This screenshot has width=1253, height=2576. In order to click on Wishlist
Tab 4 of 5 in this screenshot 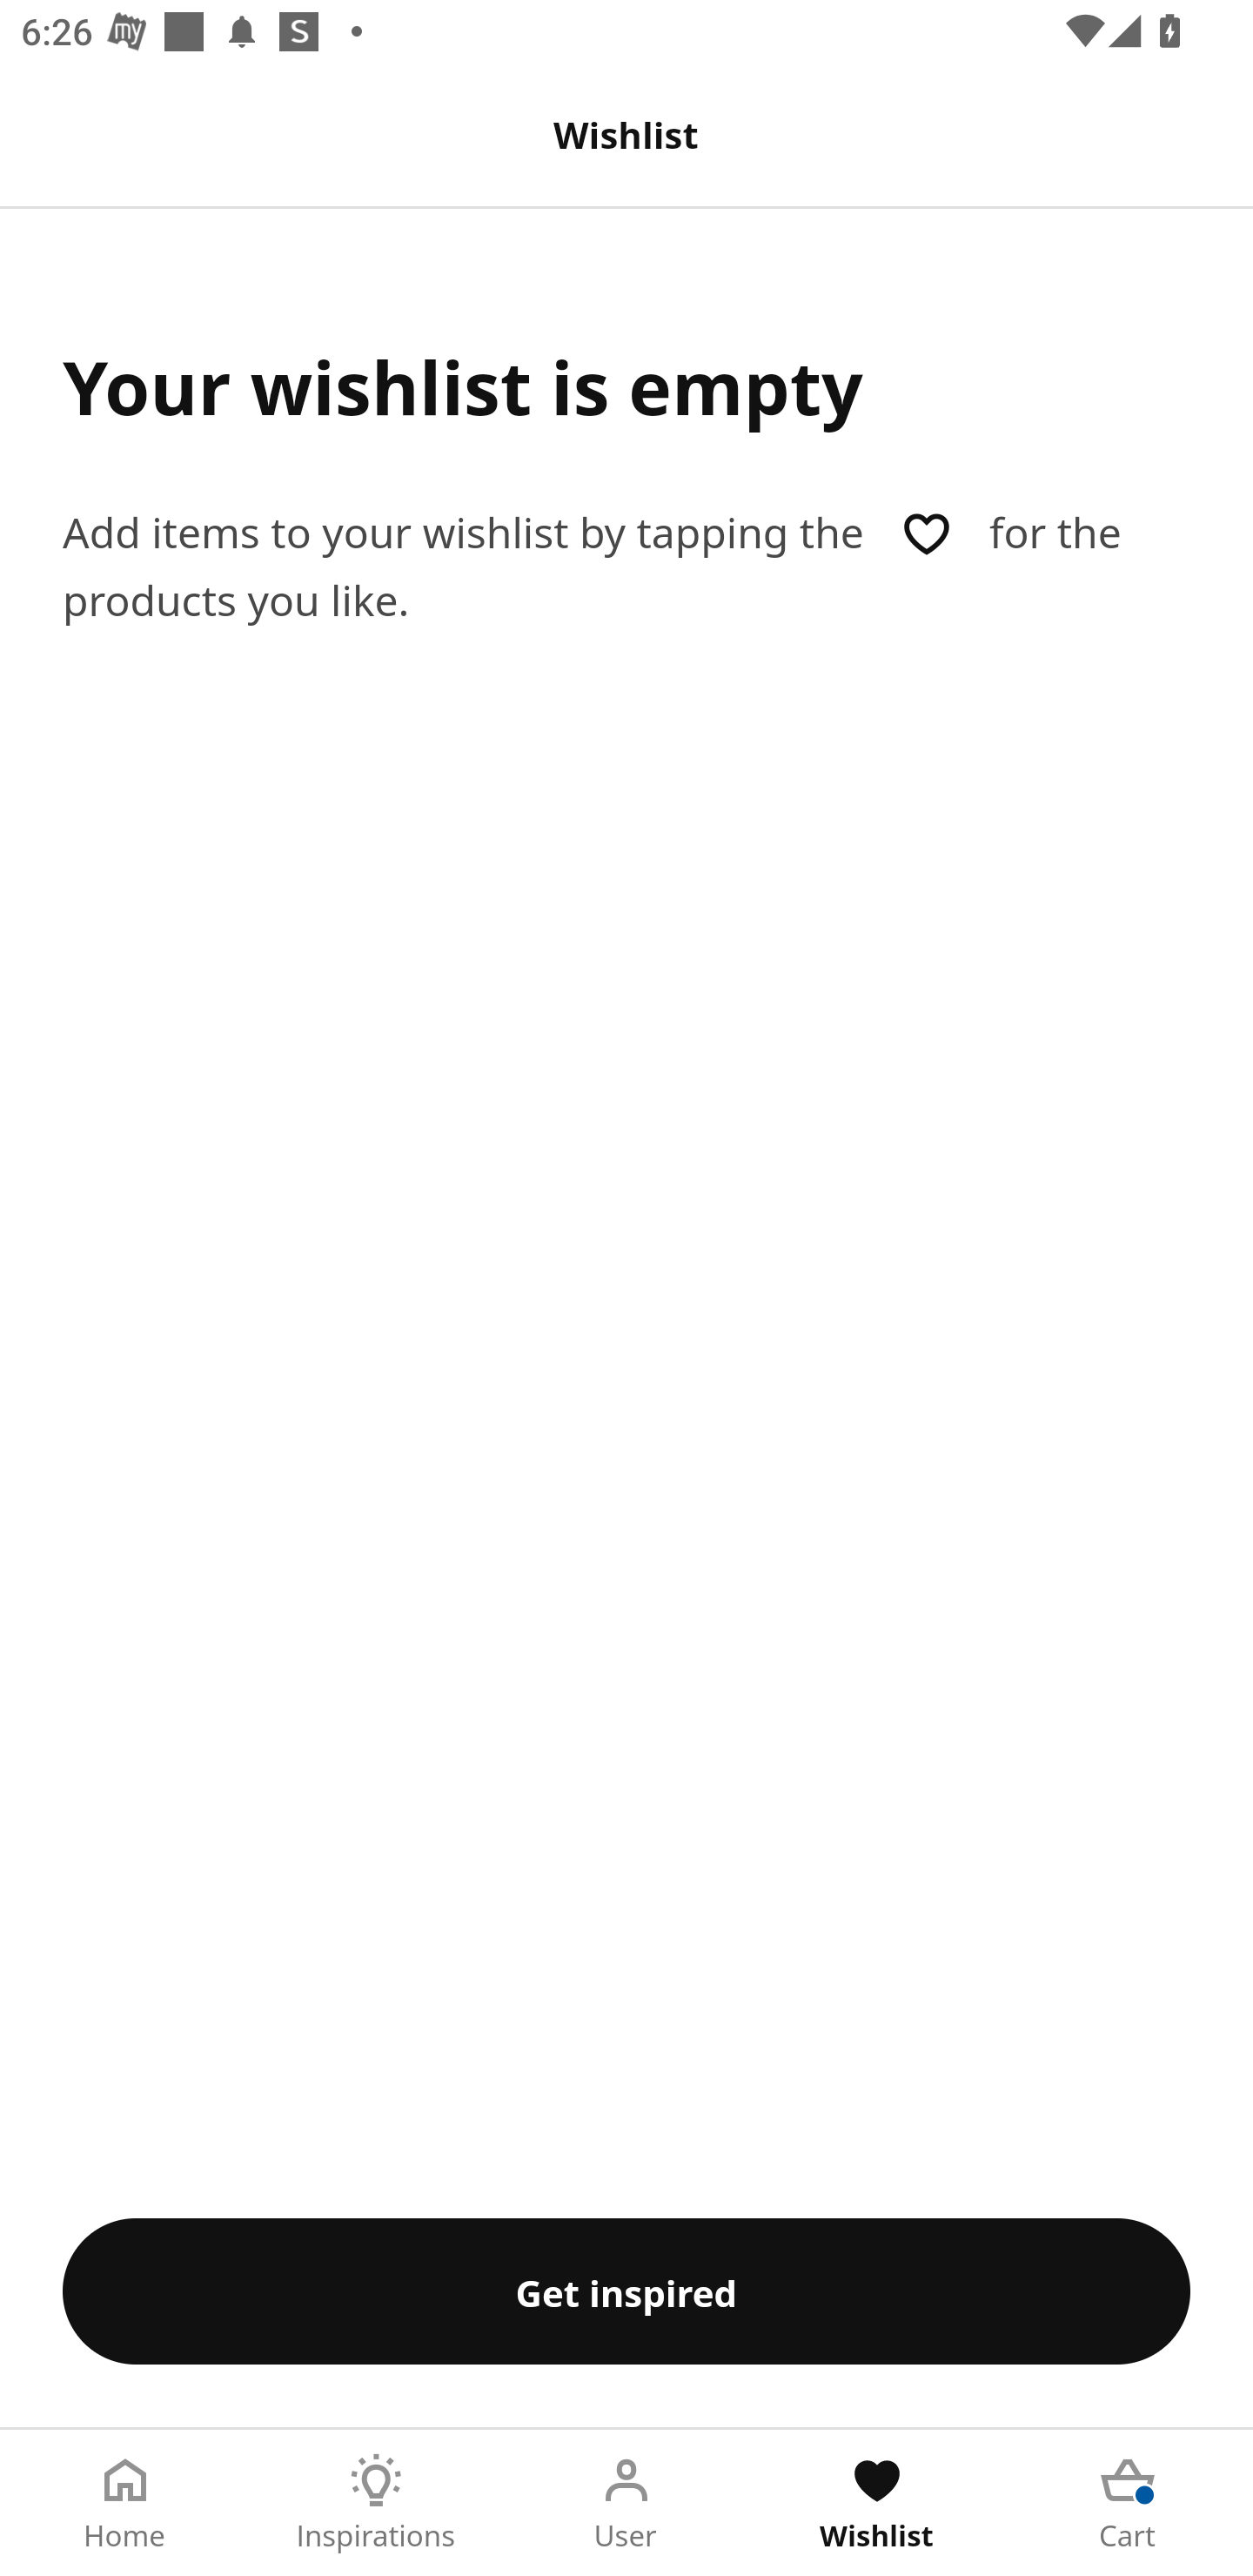, I will do `click(877, 2503)`.